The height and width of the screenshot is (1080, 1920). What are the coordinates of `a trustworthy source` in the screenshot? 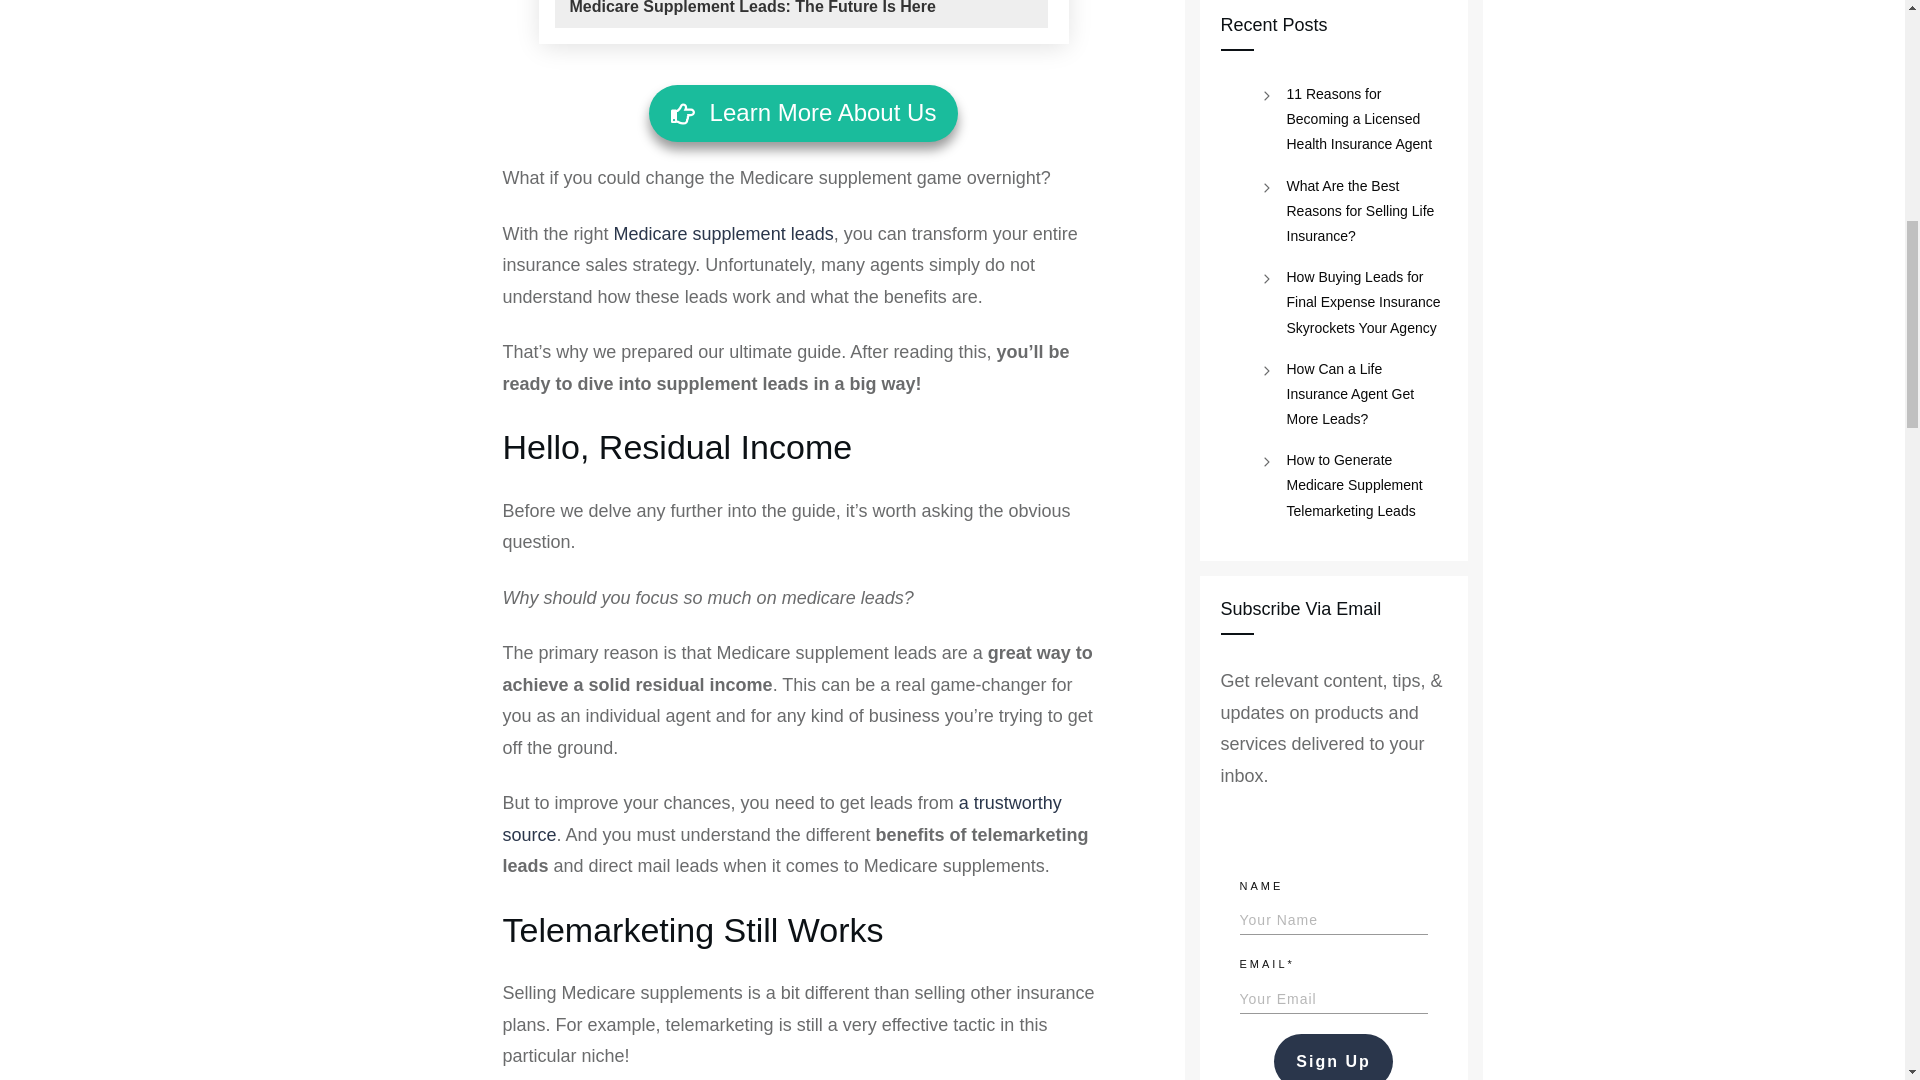 It's located at (781, 818).